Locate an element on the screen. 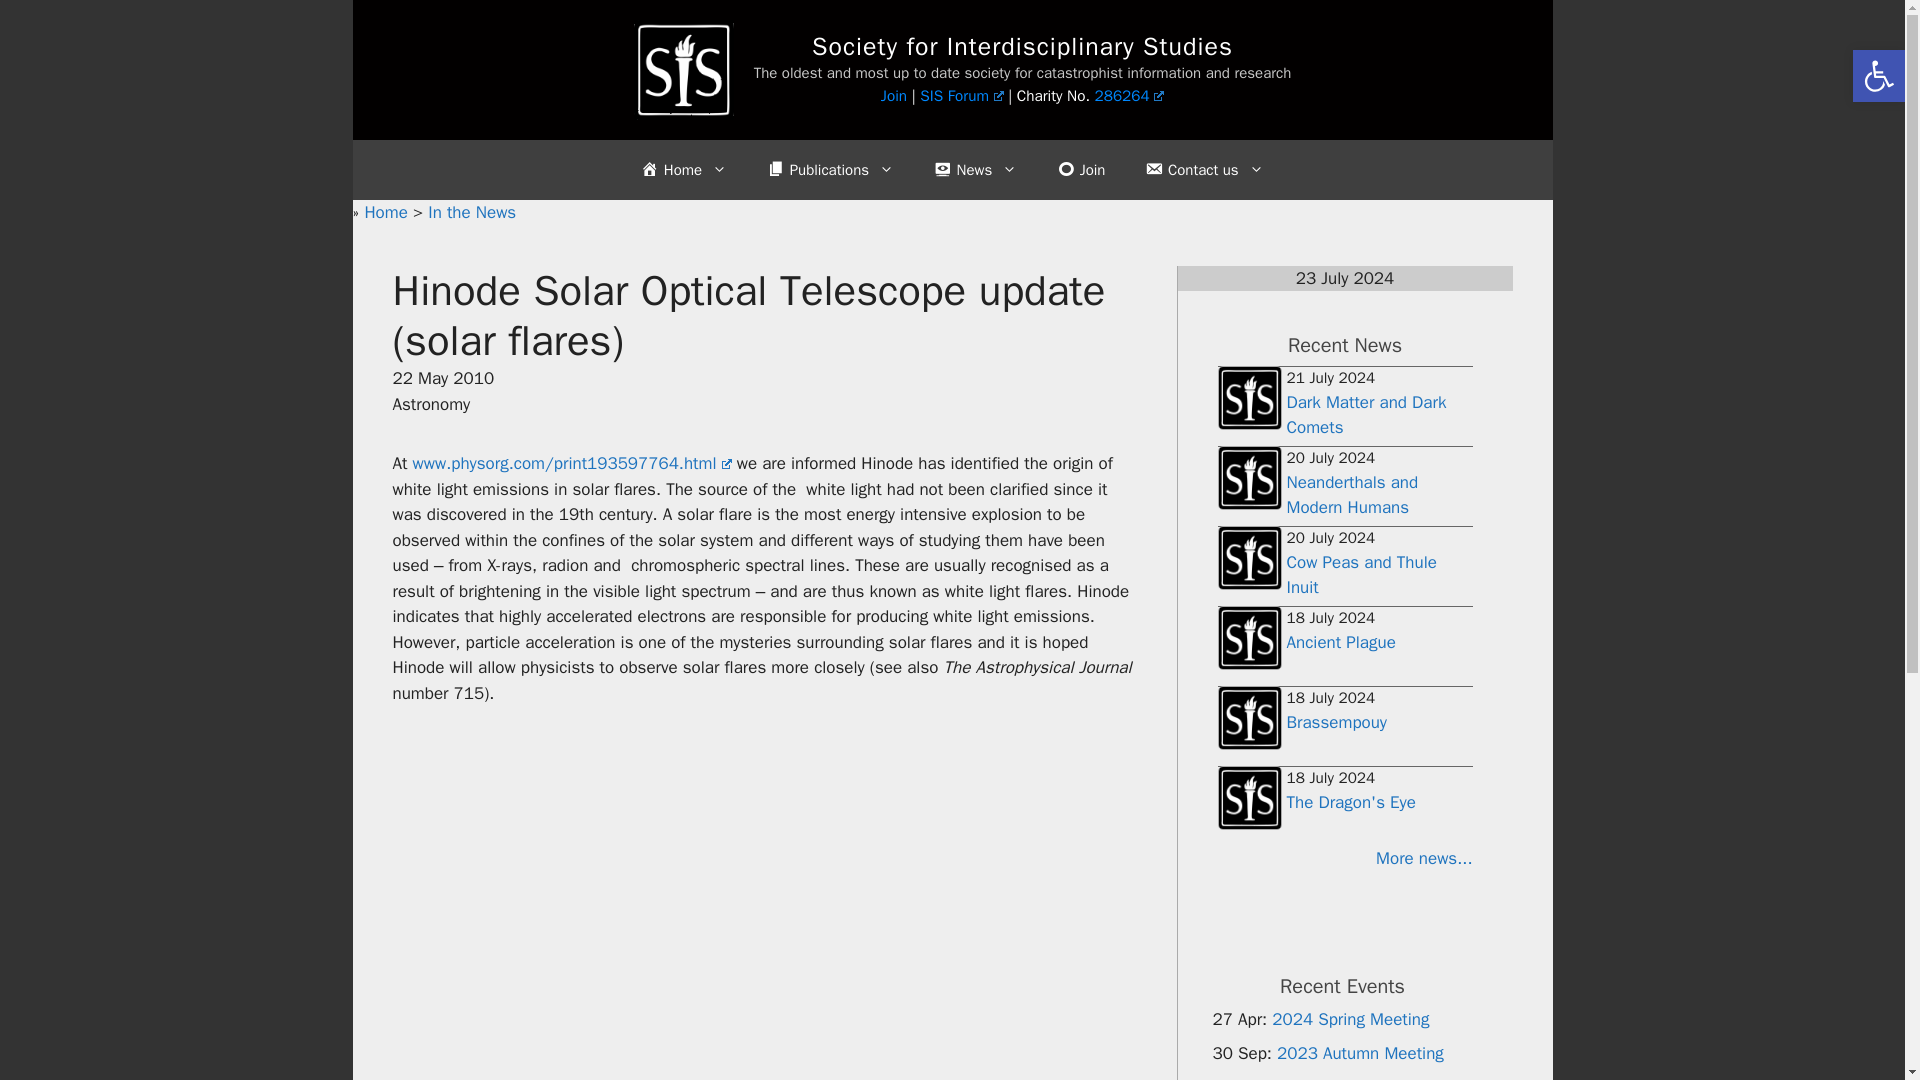 The image size is (1920, 1080). 286264 is located at coordinates (1130, 96).